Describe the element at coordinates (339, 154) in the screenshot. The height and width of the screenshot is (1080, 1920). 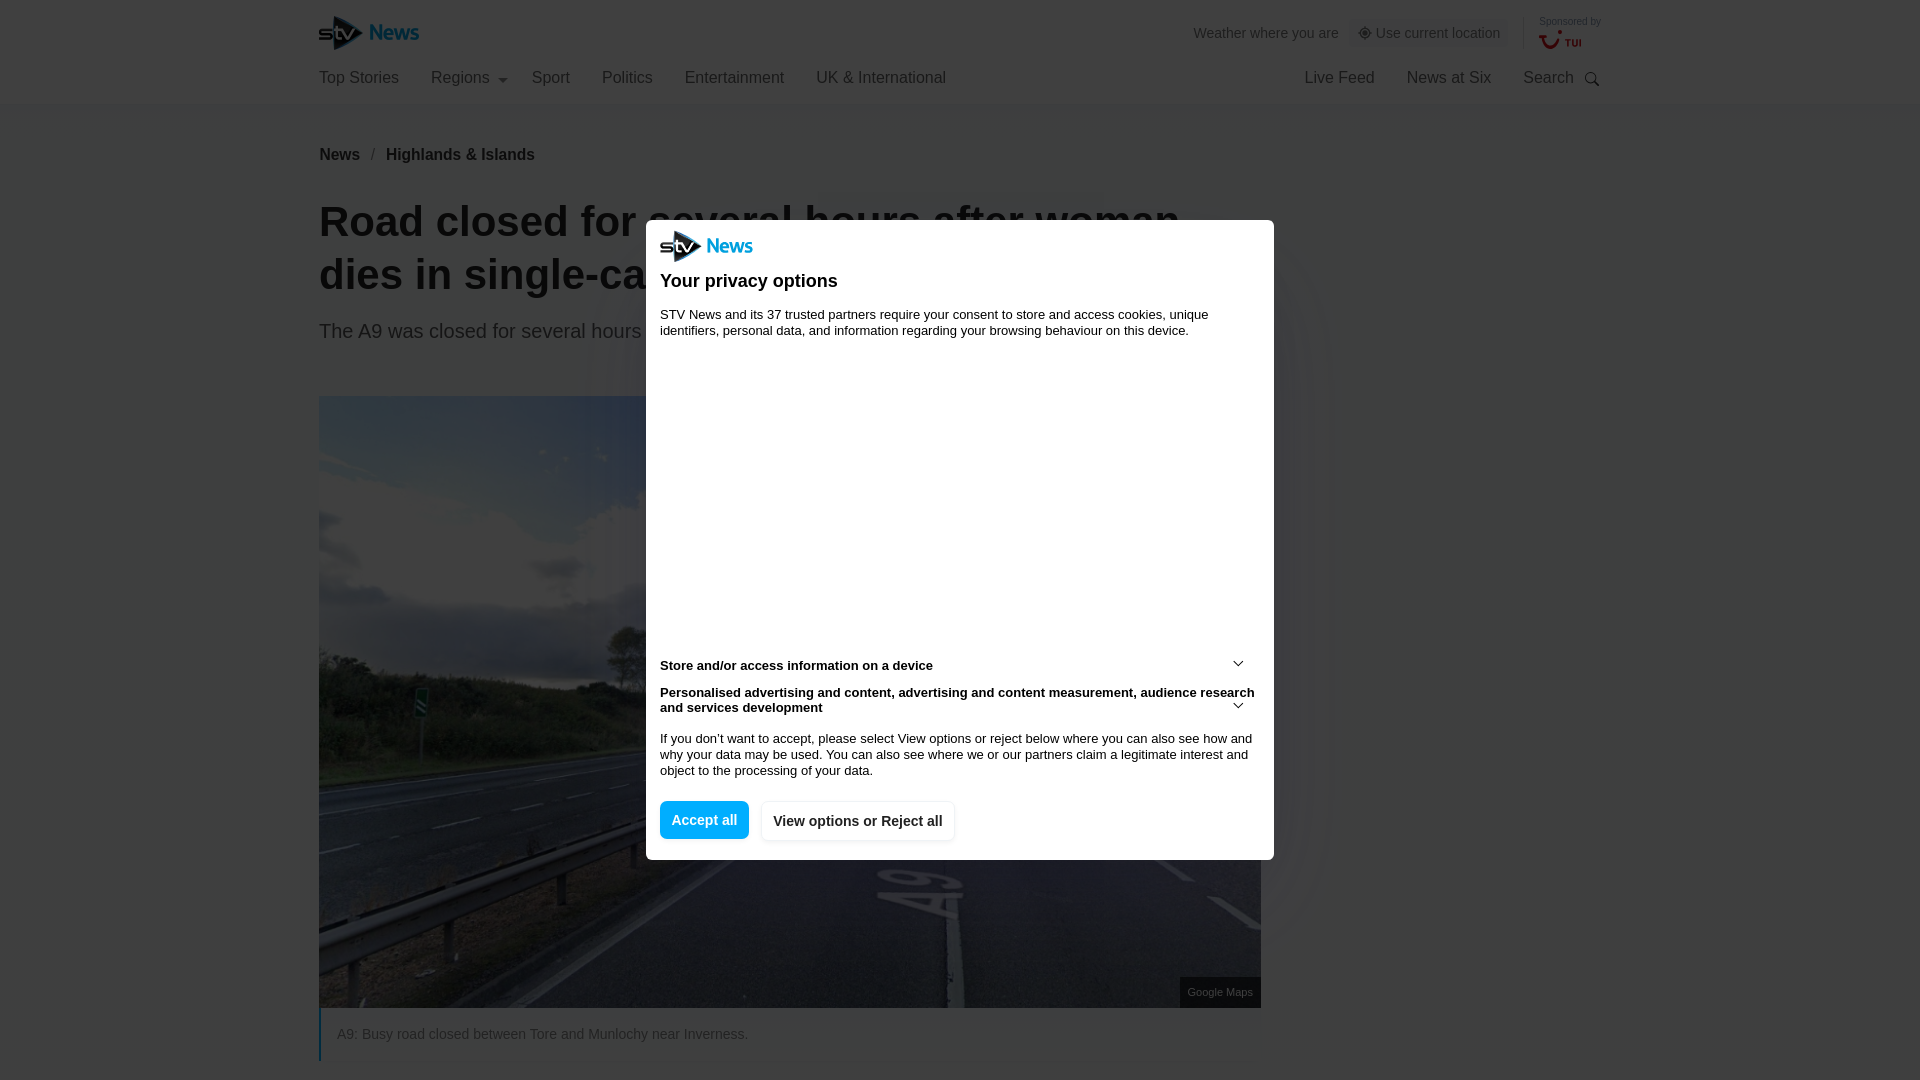
I see `News` at that location.